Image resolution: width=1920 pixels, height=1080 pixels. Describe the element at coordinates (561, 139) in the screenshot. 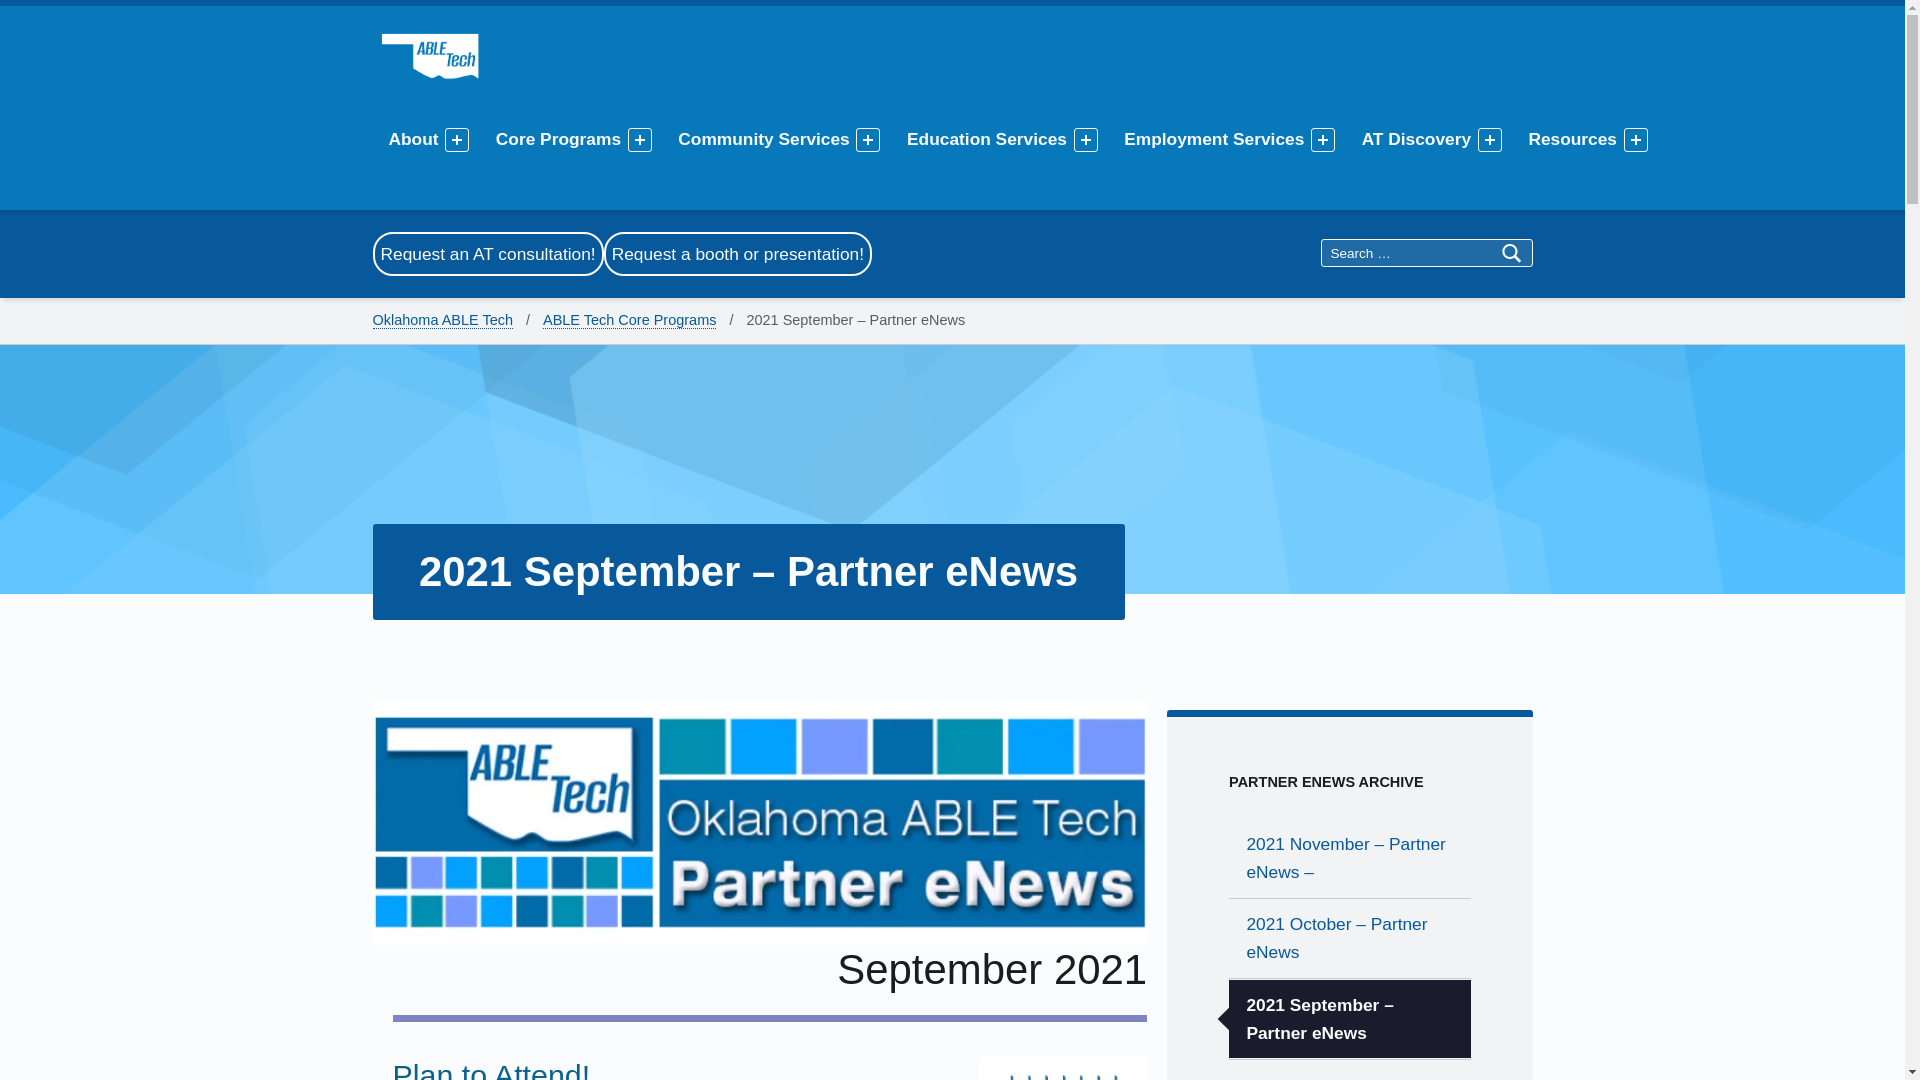

I see `Core Programs` at that location.